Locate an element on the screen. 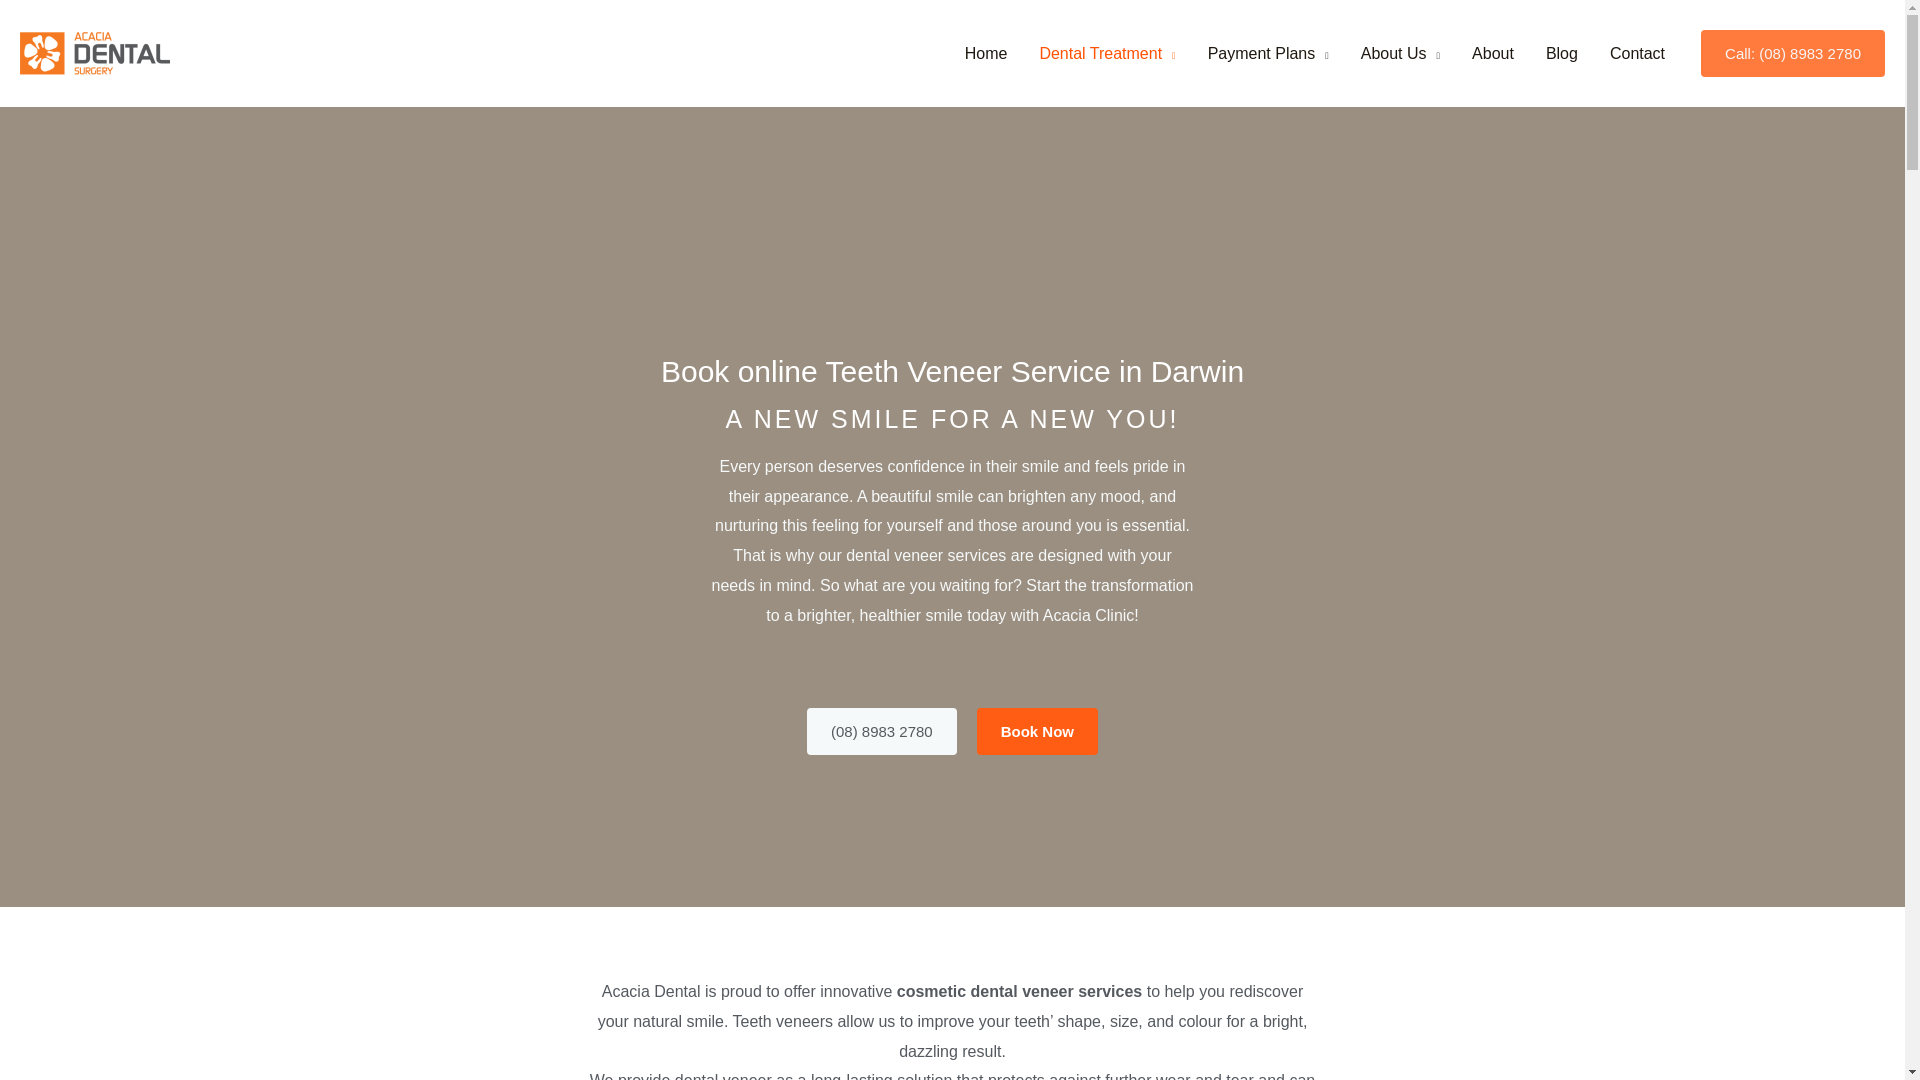 This screenshot has height=1080, width=1920. Blog is located at coordinates (1562, 52).